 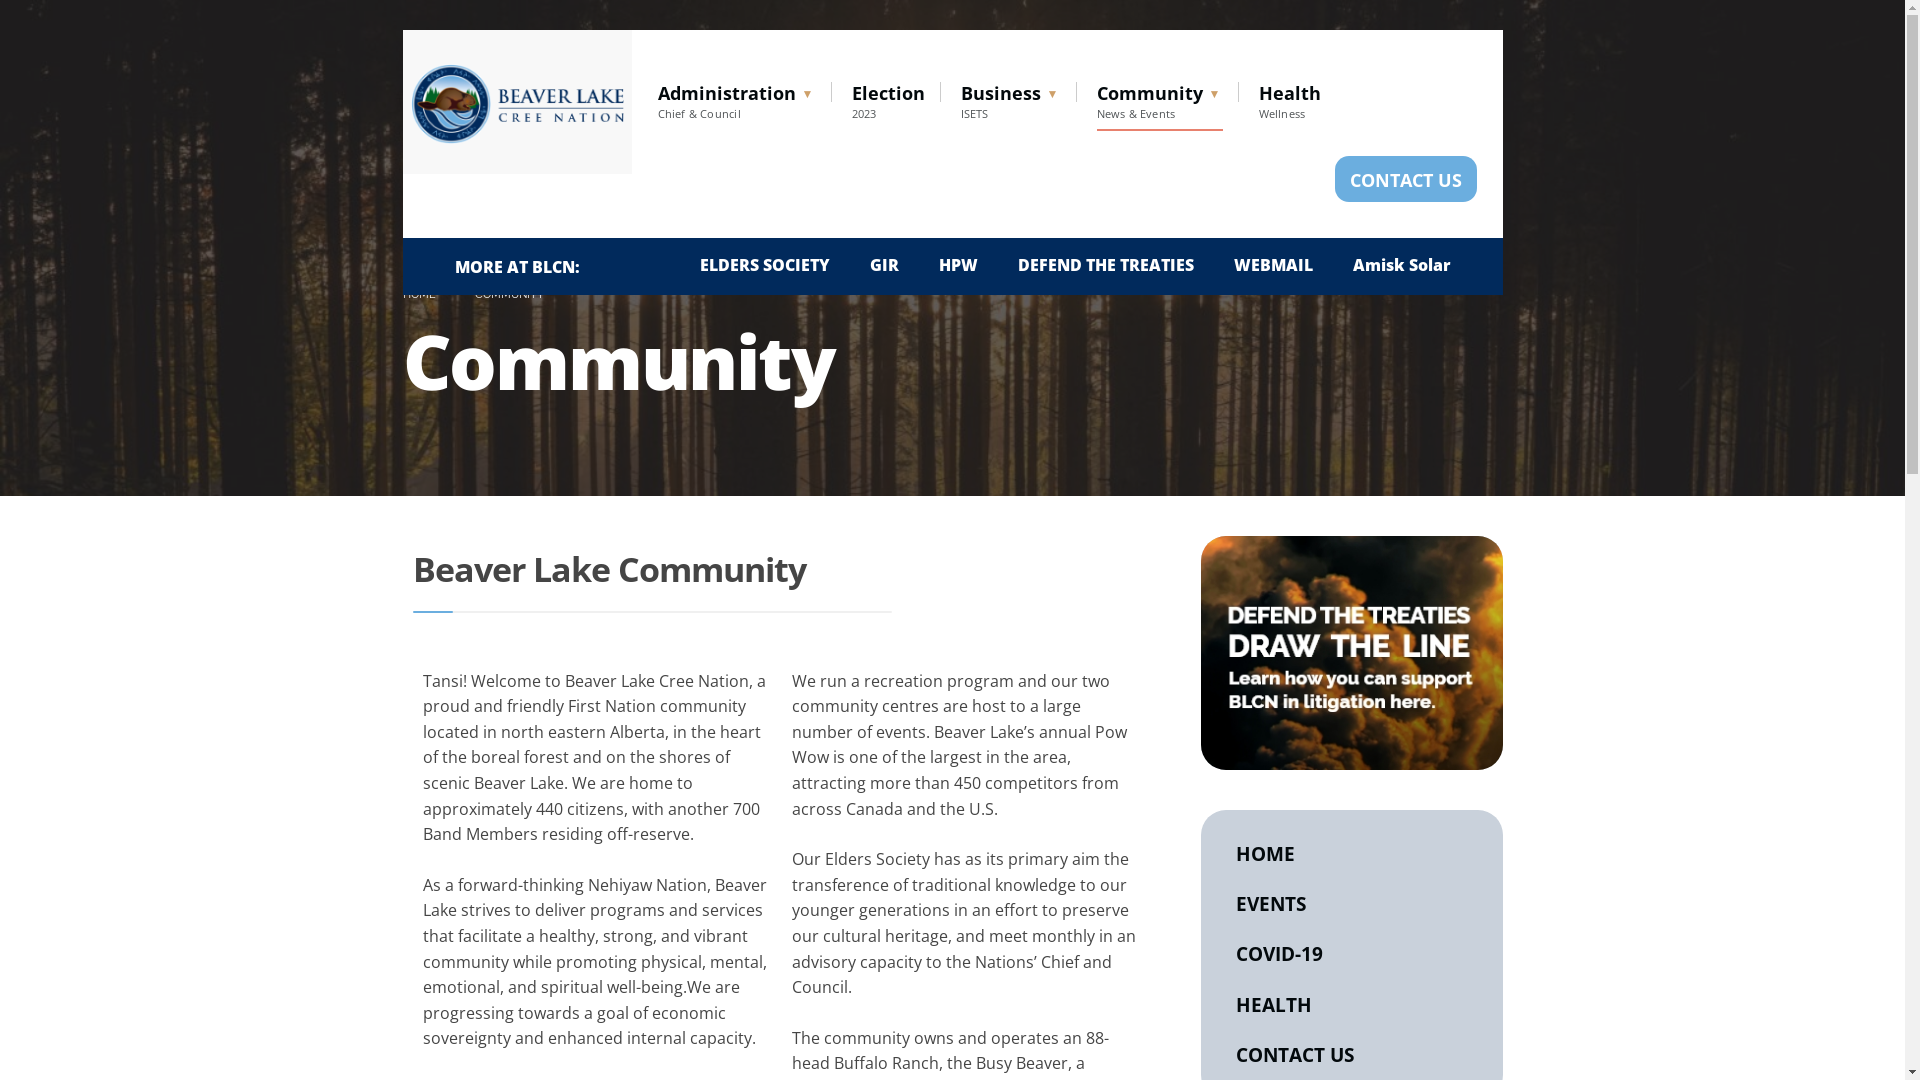 I want to click on Election
2023, so click(x=888, y=100).